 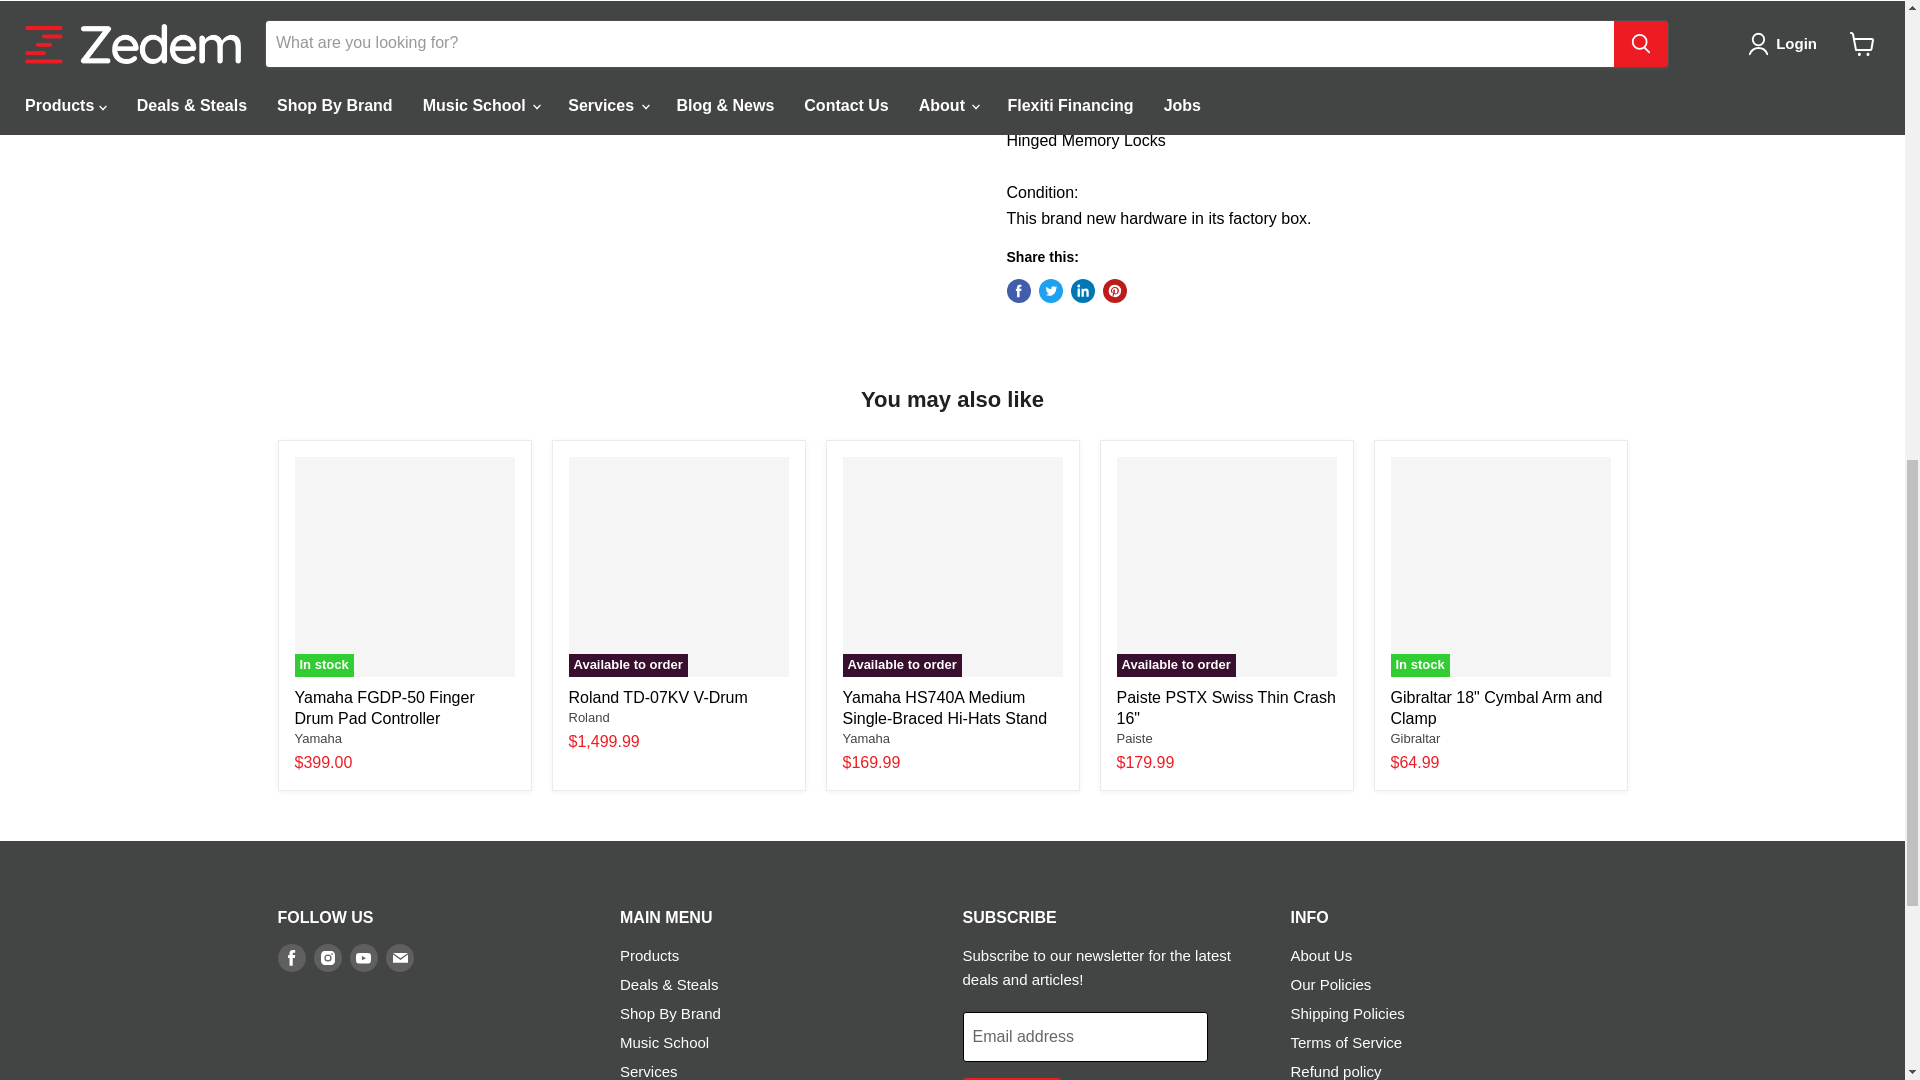 What do you see at coordinates (292, 958) in the screenshot?
I see `Facebook` at bounding box center [292, 958].